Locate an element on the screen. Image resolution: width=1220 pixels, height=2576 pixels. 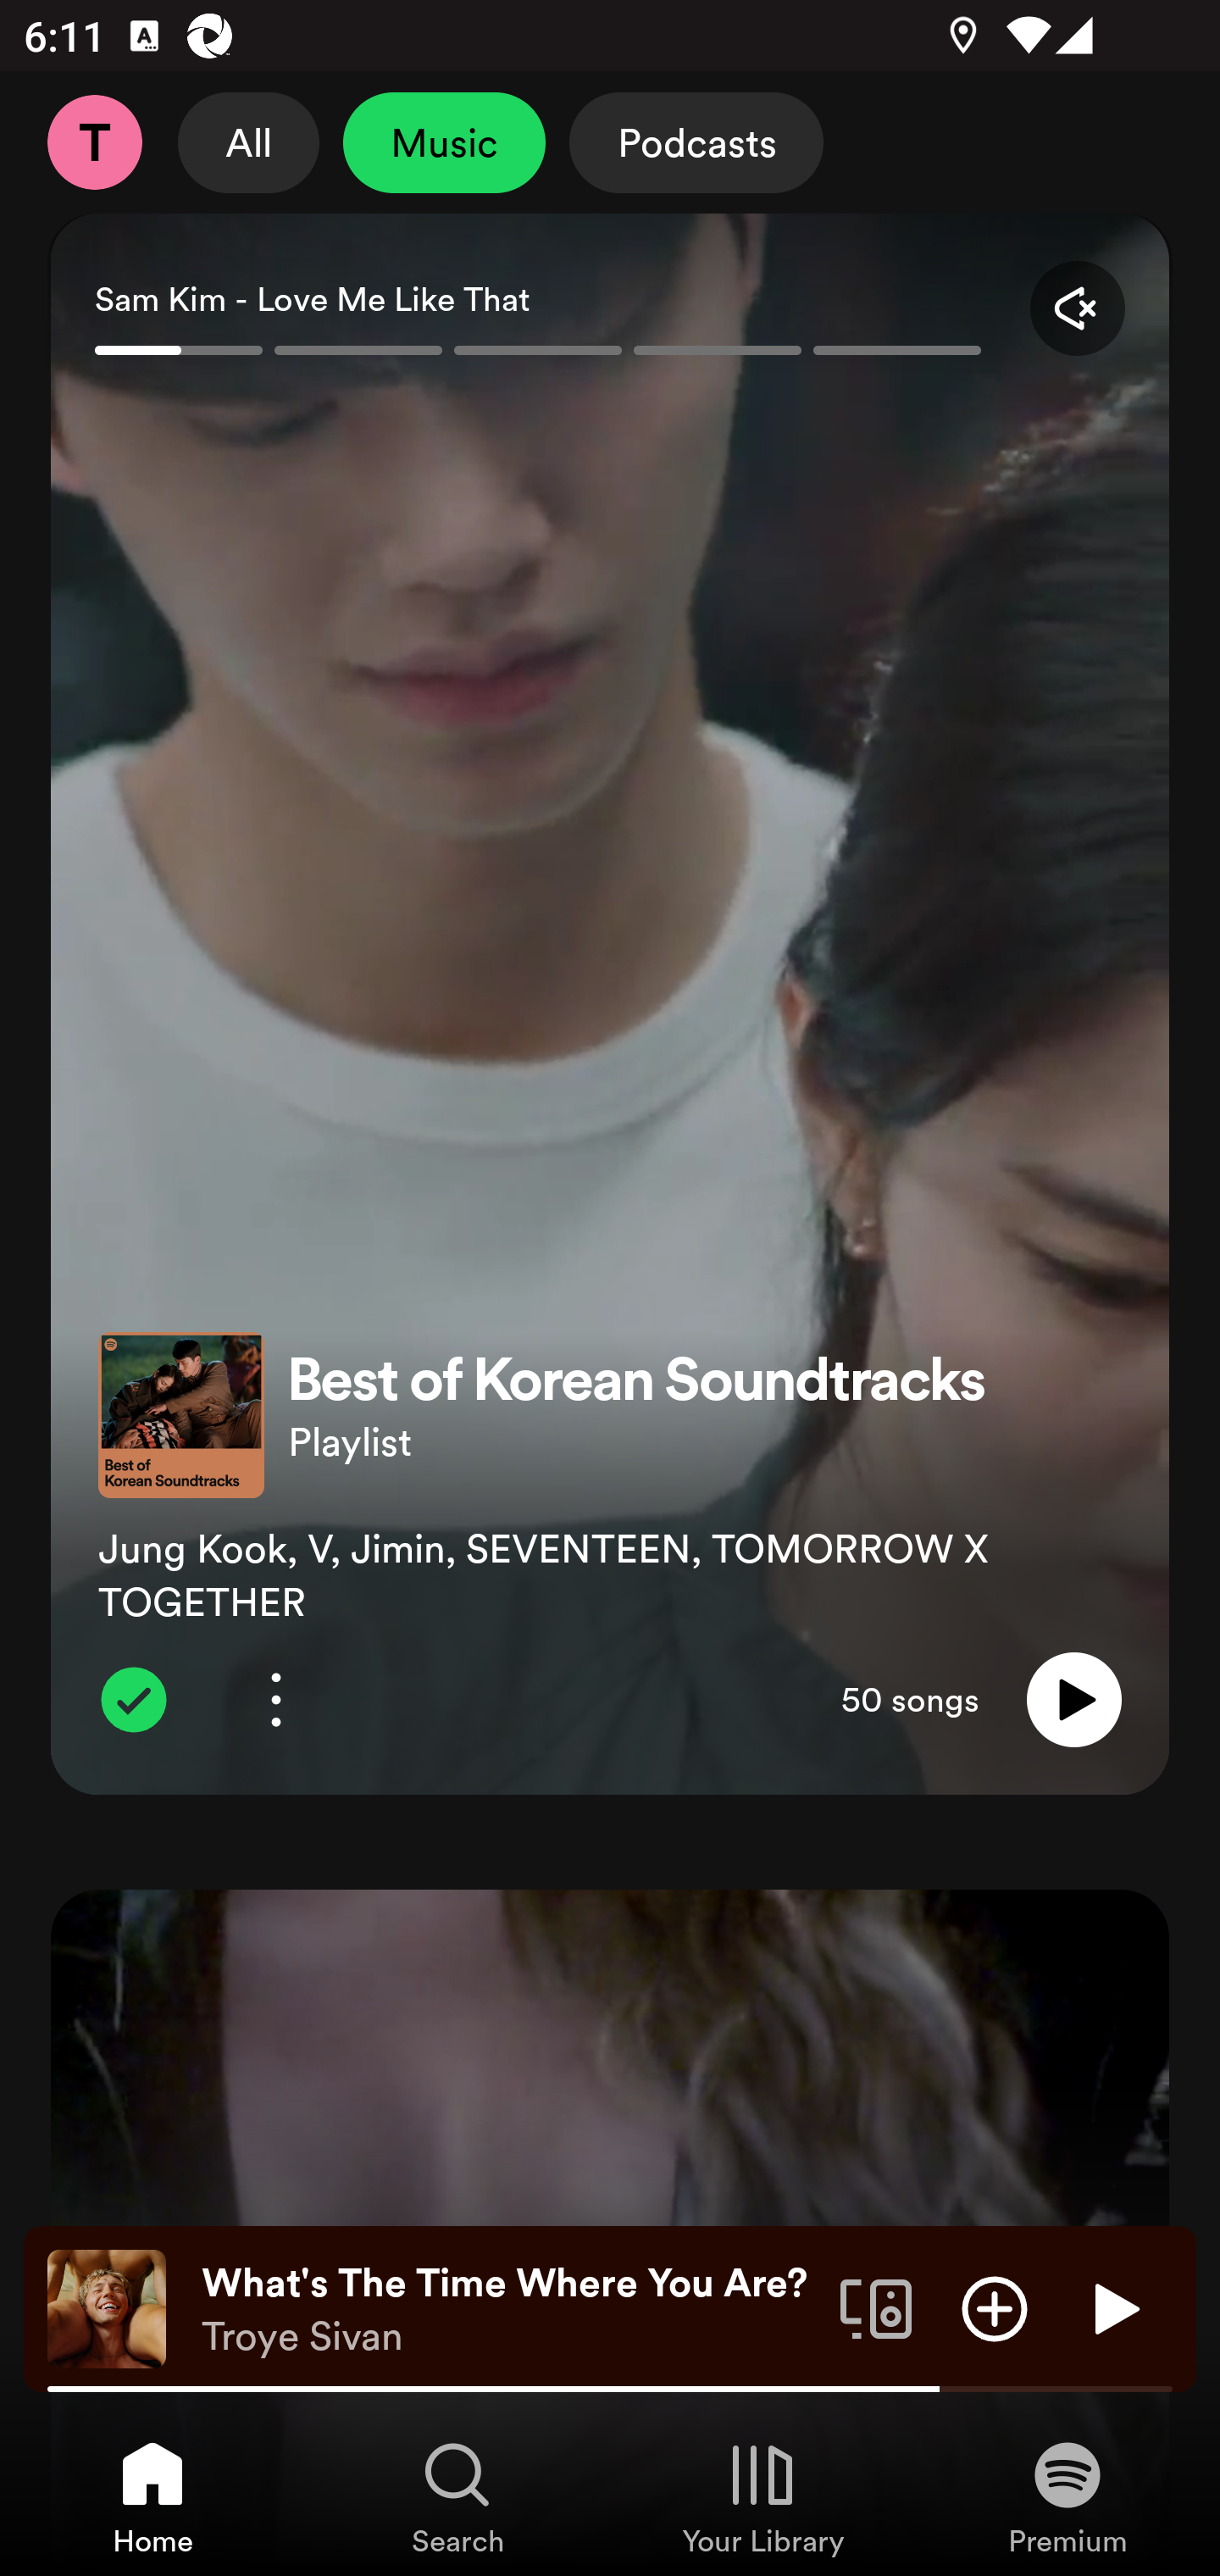
Item added is located at coordinates (133, 1700).